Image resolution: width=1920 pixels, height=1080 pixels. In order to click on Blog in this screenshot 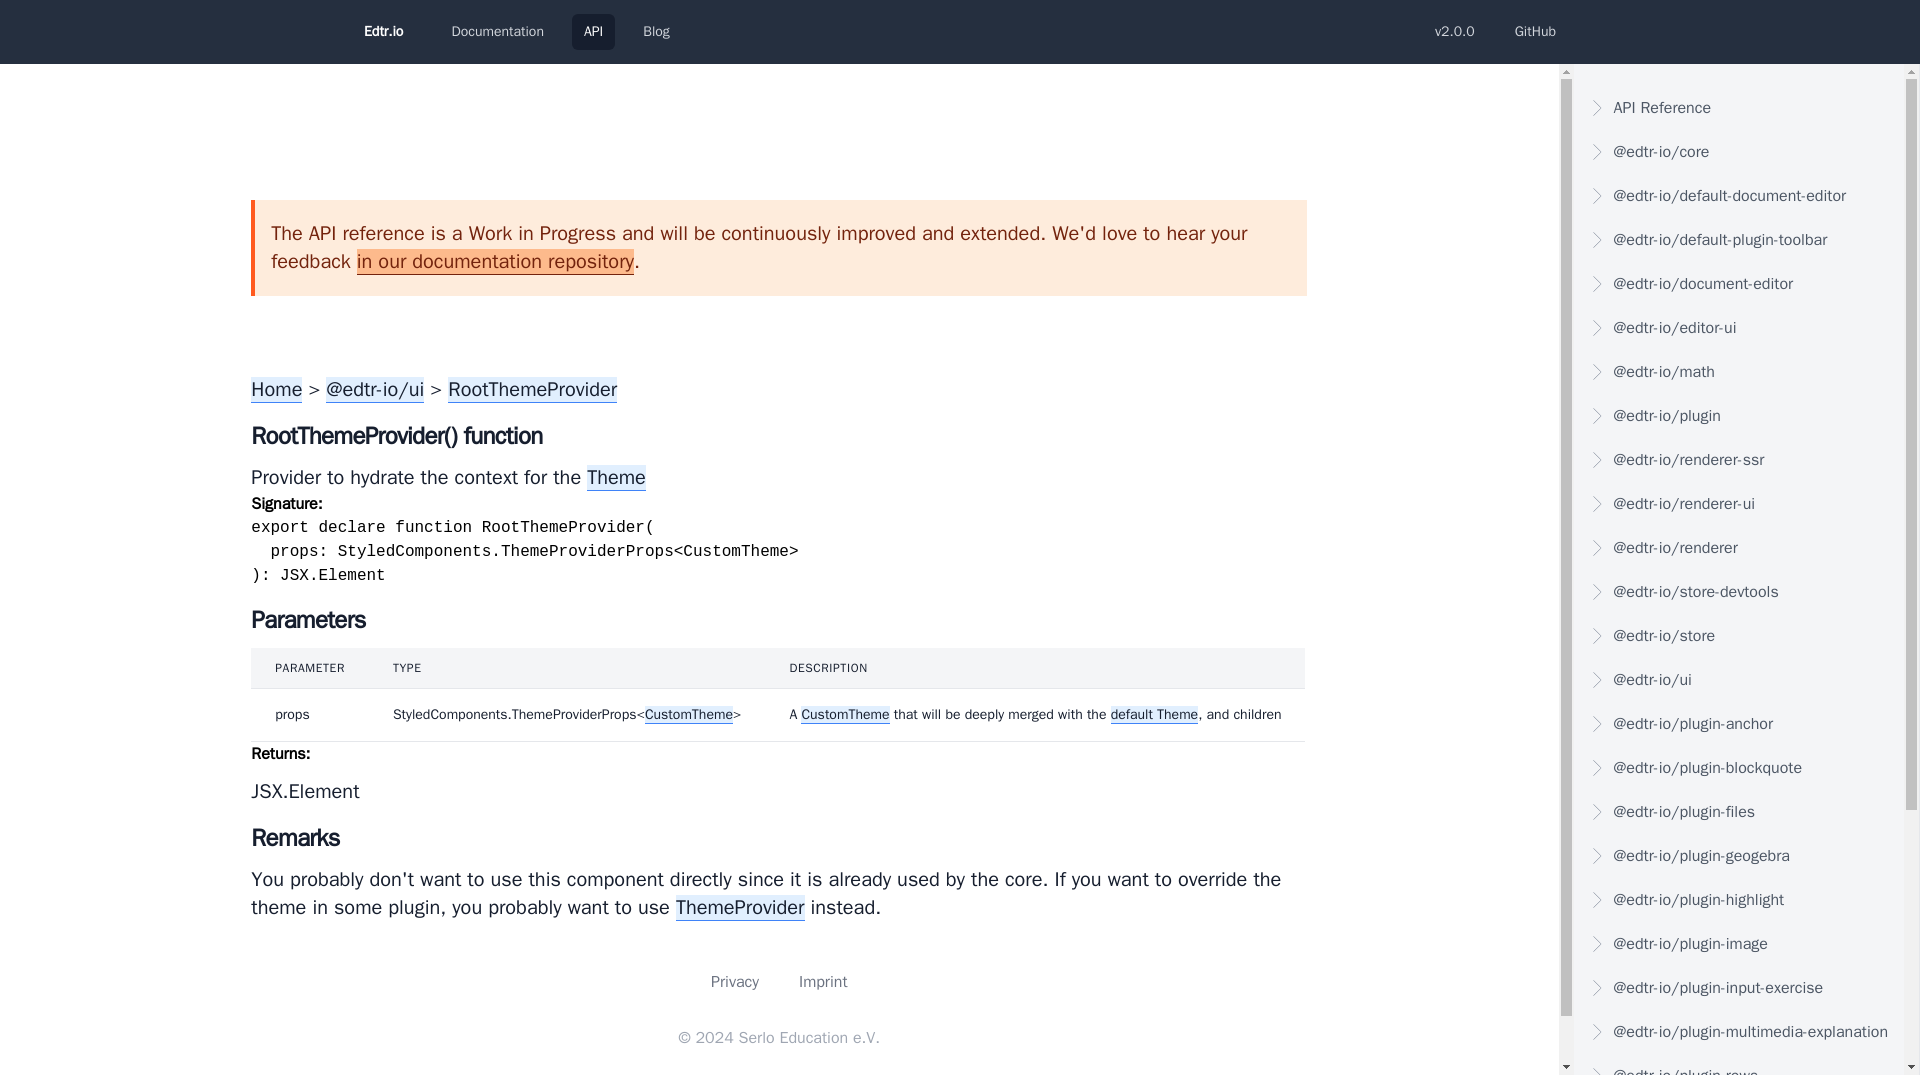, I will do `click(656, 32)`.